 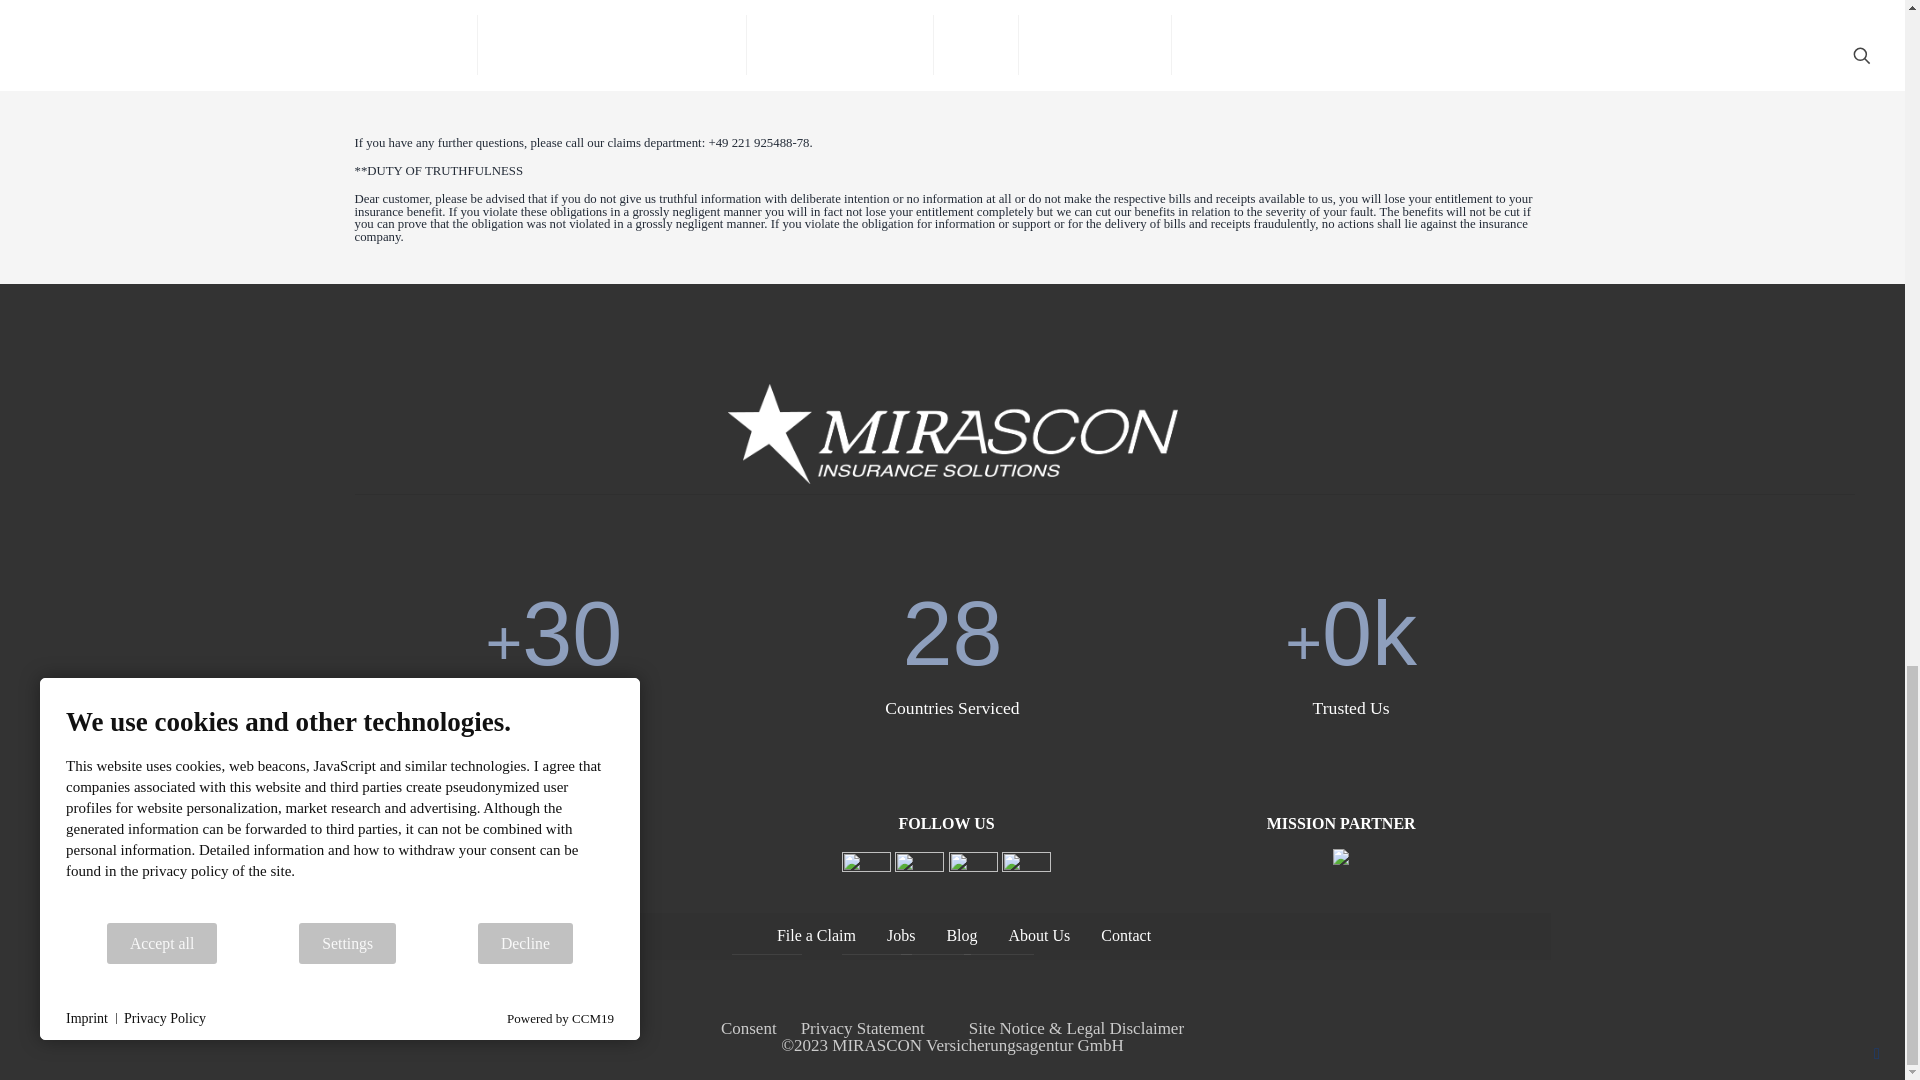 I want to click on SUBMIT, so click(x=414, y=10).